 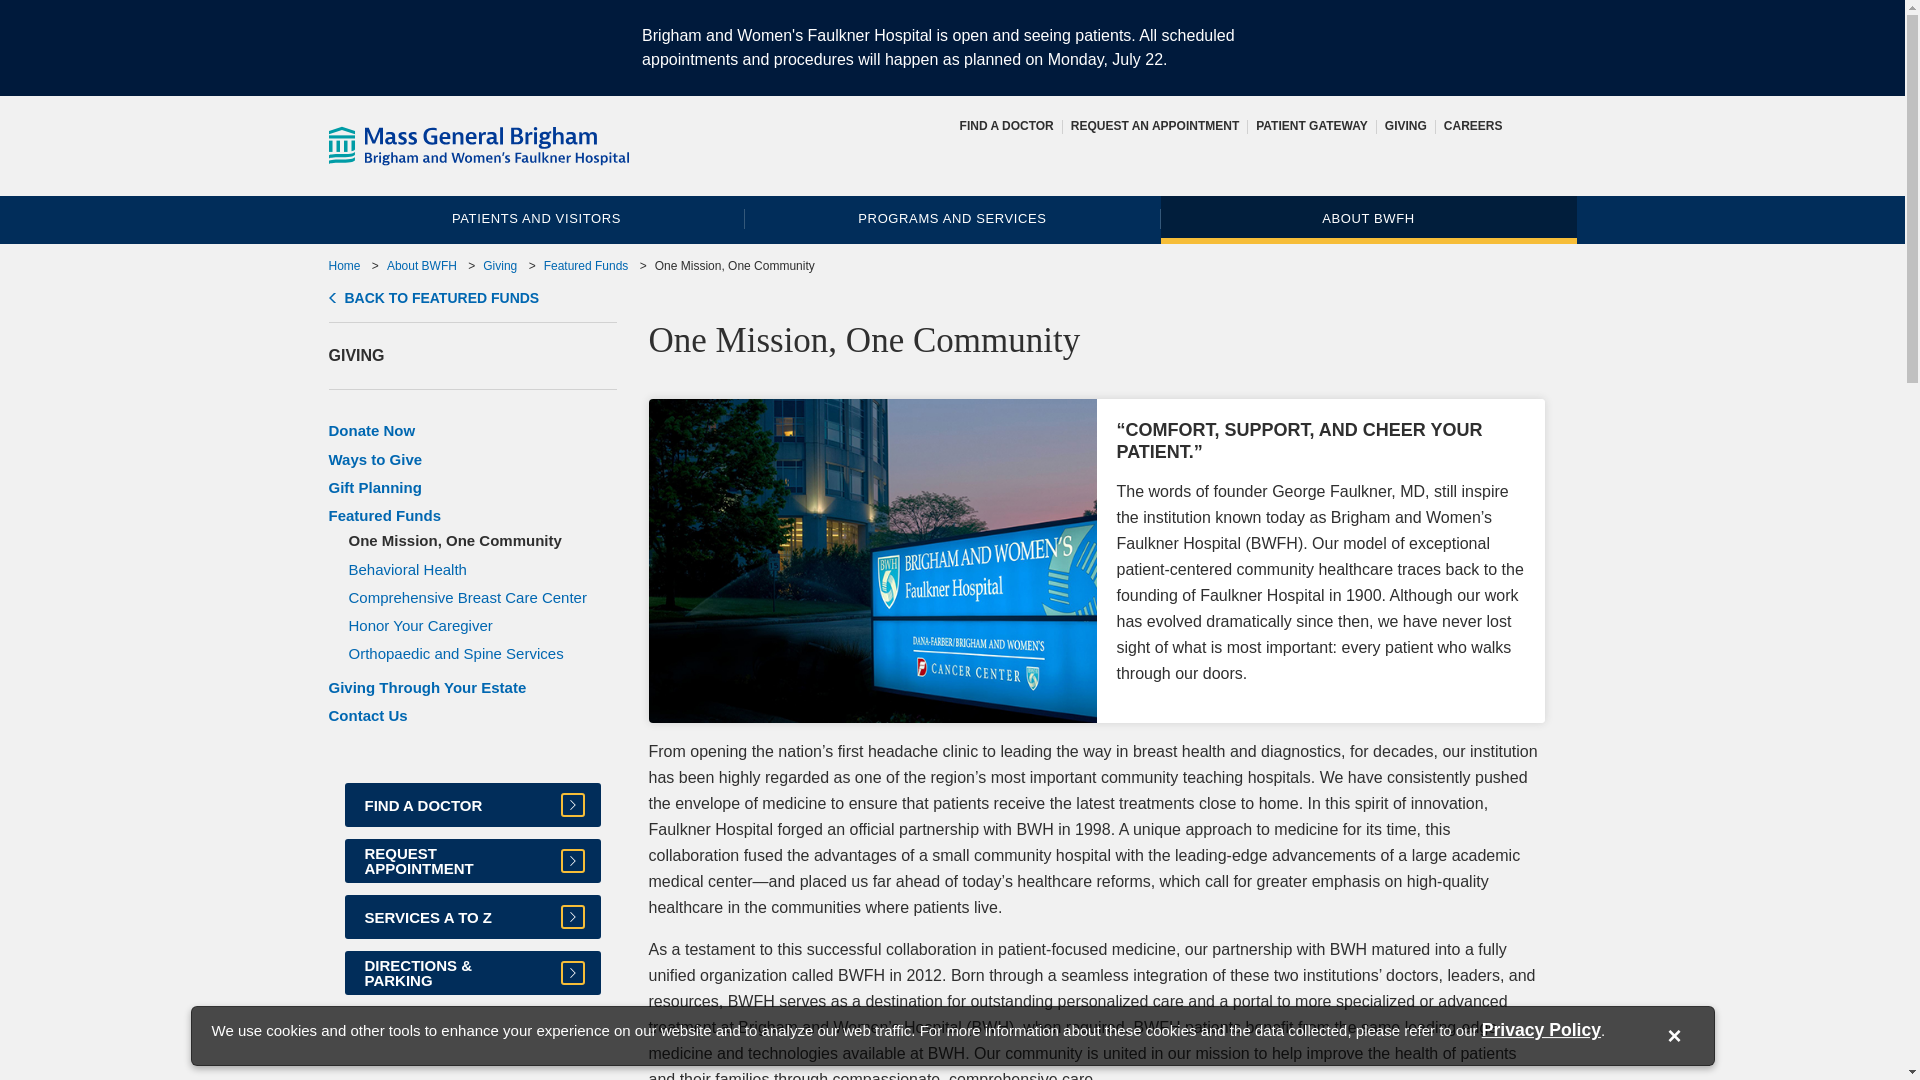 I want to click on PROGRAMS AND SERVICES, so click(x=952, y=219).